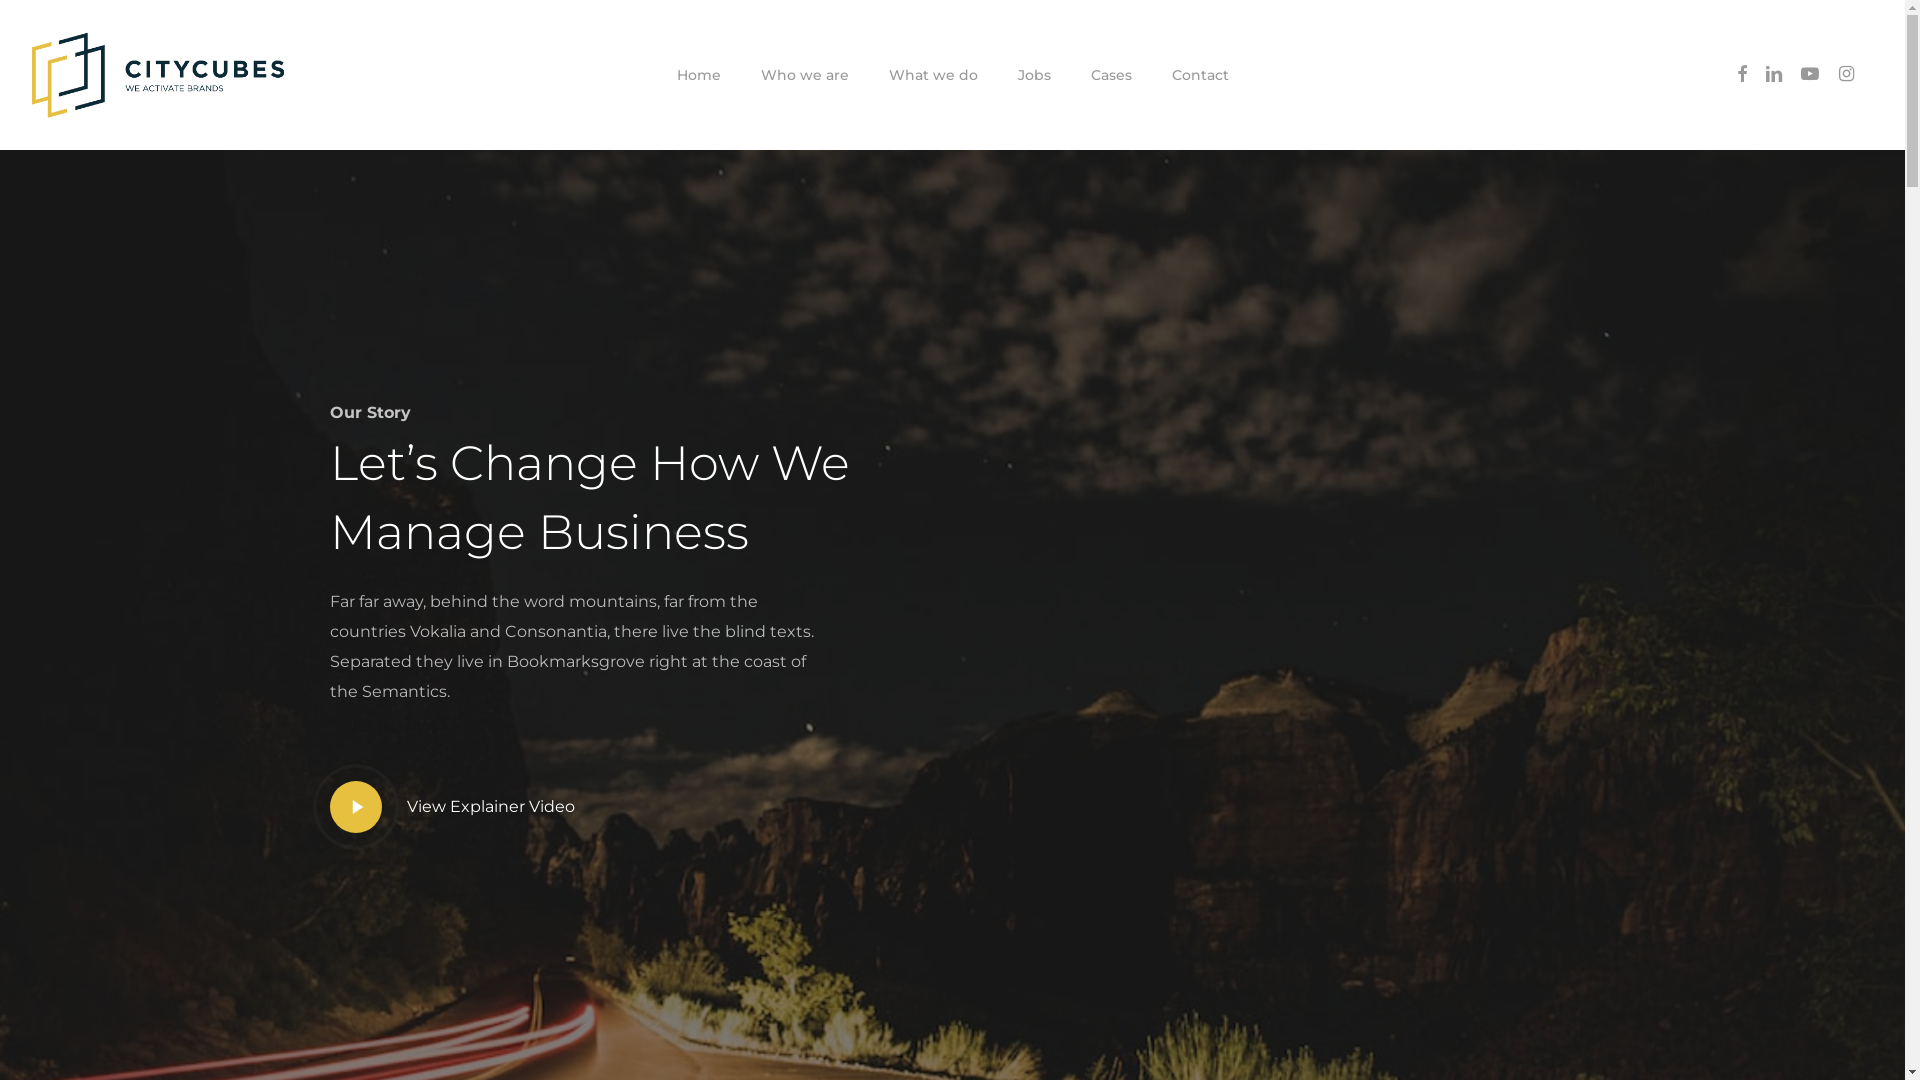 This screenshot has width=1920, height=1080. Describe the element at coordinates (1846, 75) in the screenshot. I see `instagram` at that location.